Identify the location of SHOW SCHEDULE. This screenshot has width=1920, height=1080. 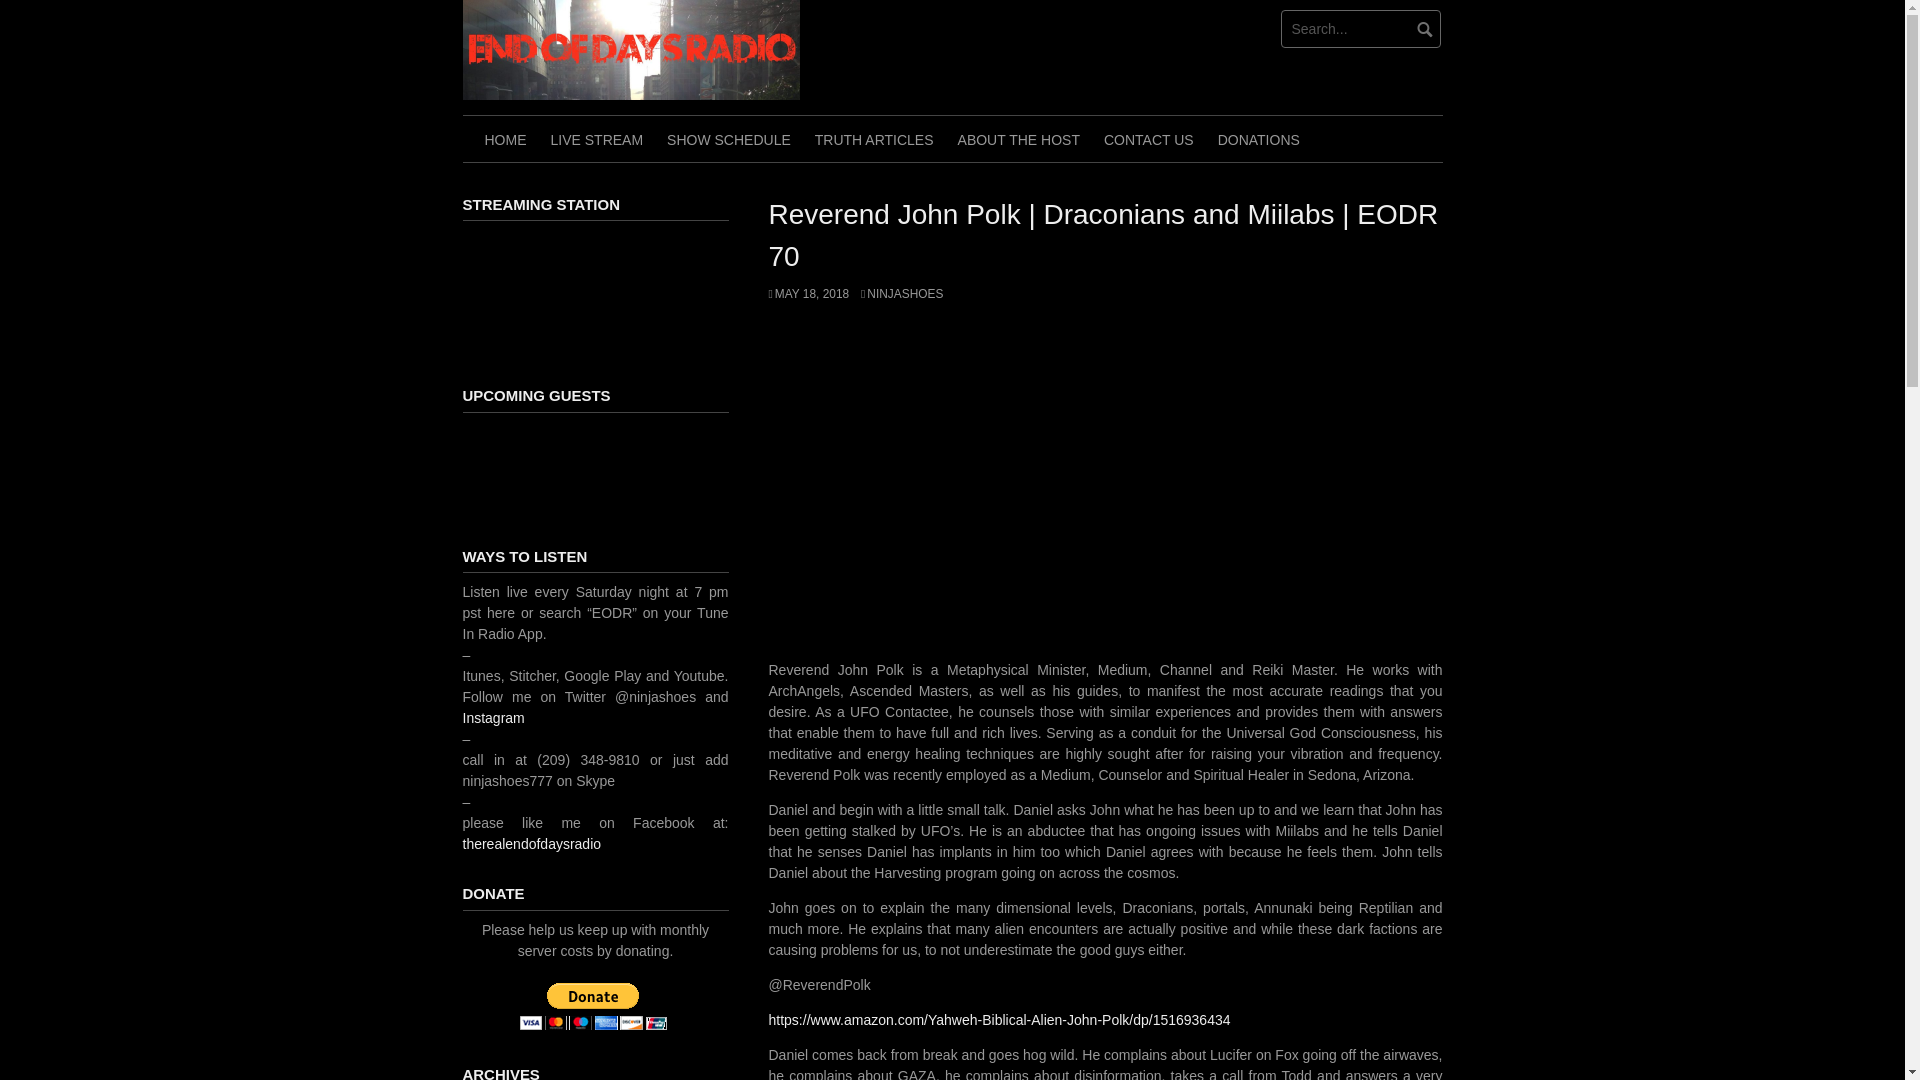
(728, 138).